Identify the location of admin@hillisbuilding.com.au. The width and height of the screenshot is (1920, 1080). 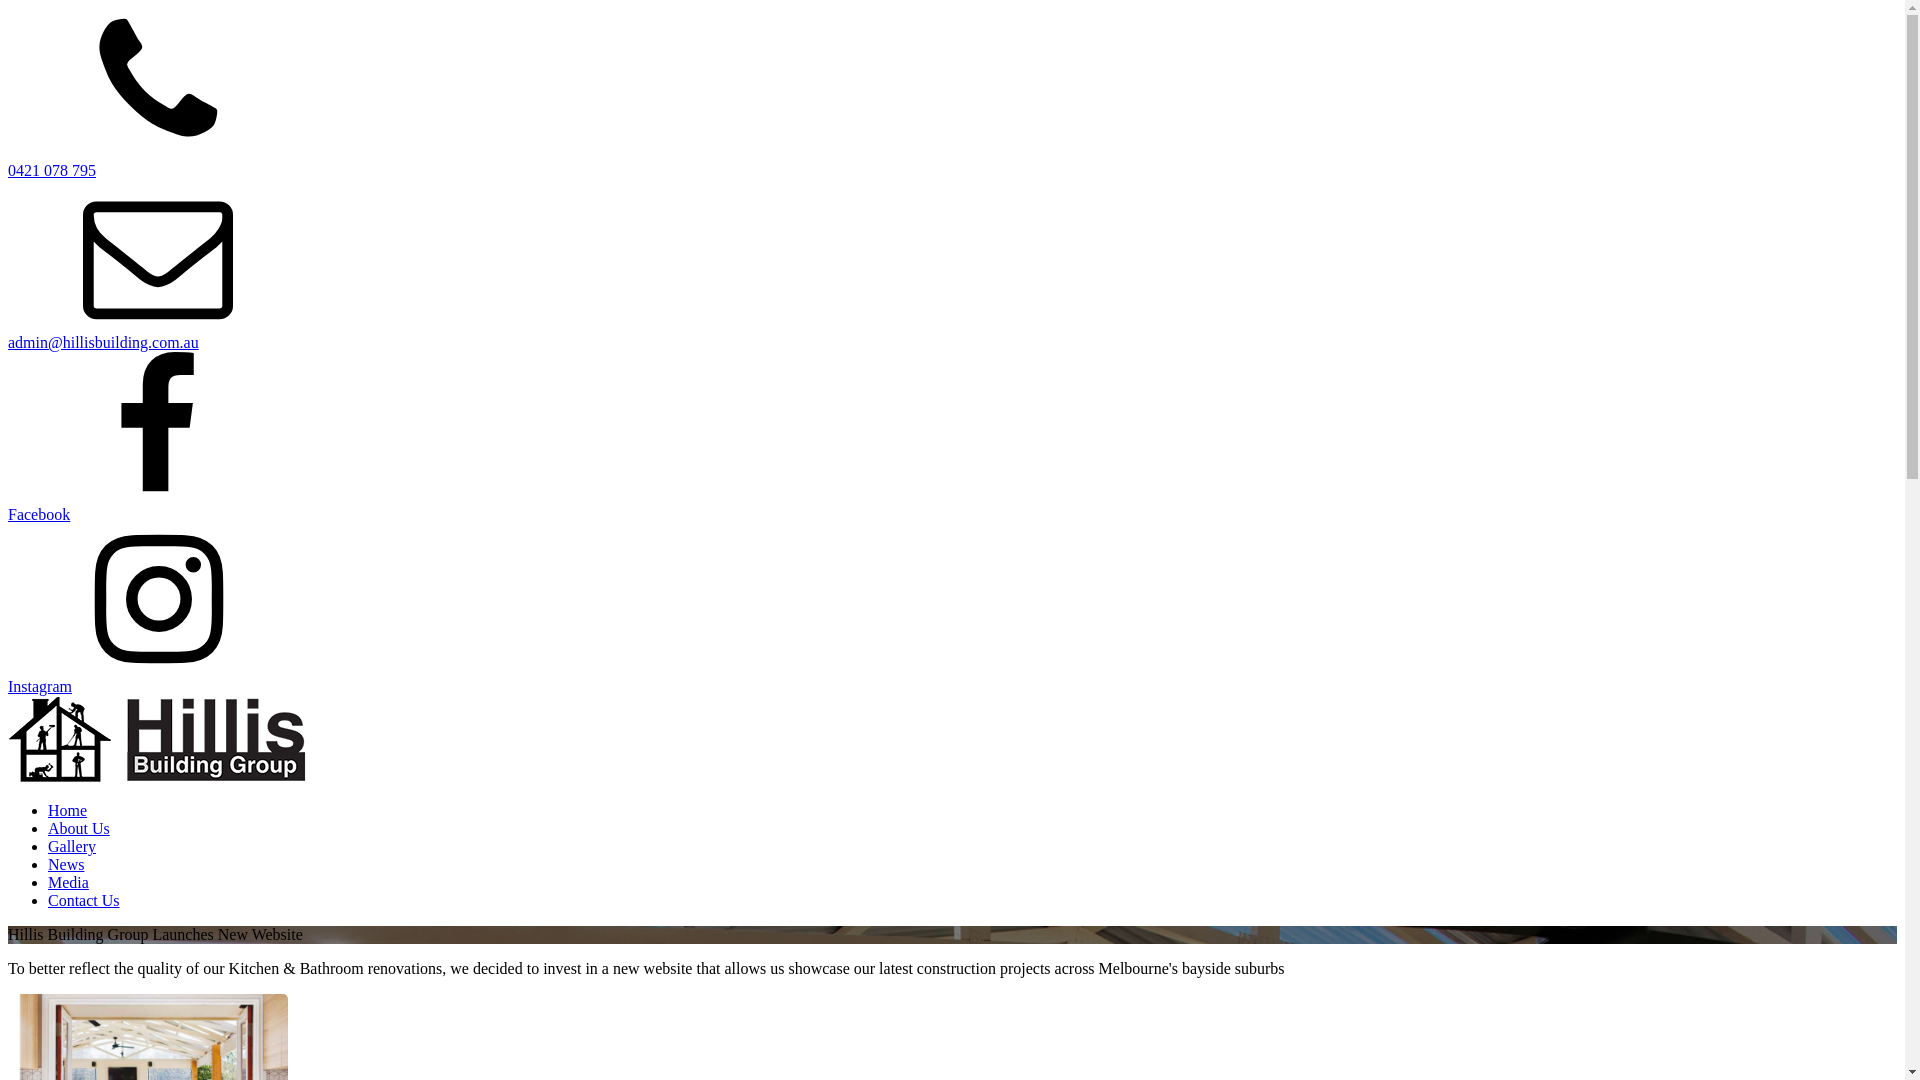
(104, 342).